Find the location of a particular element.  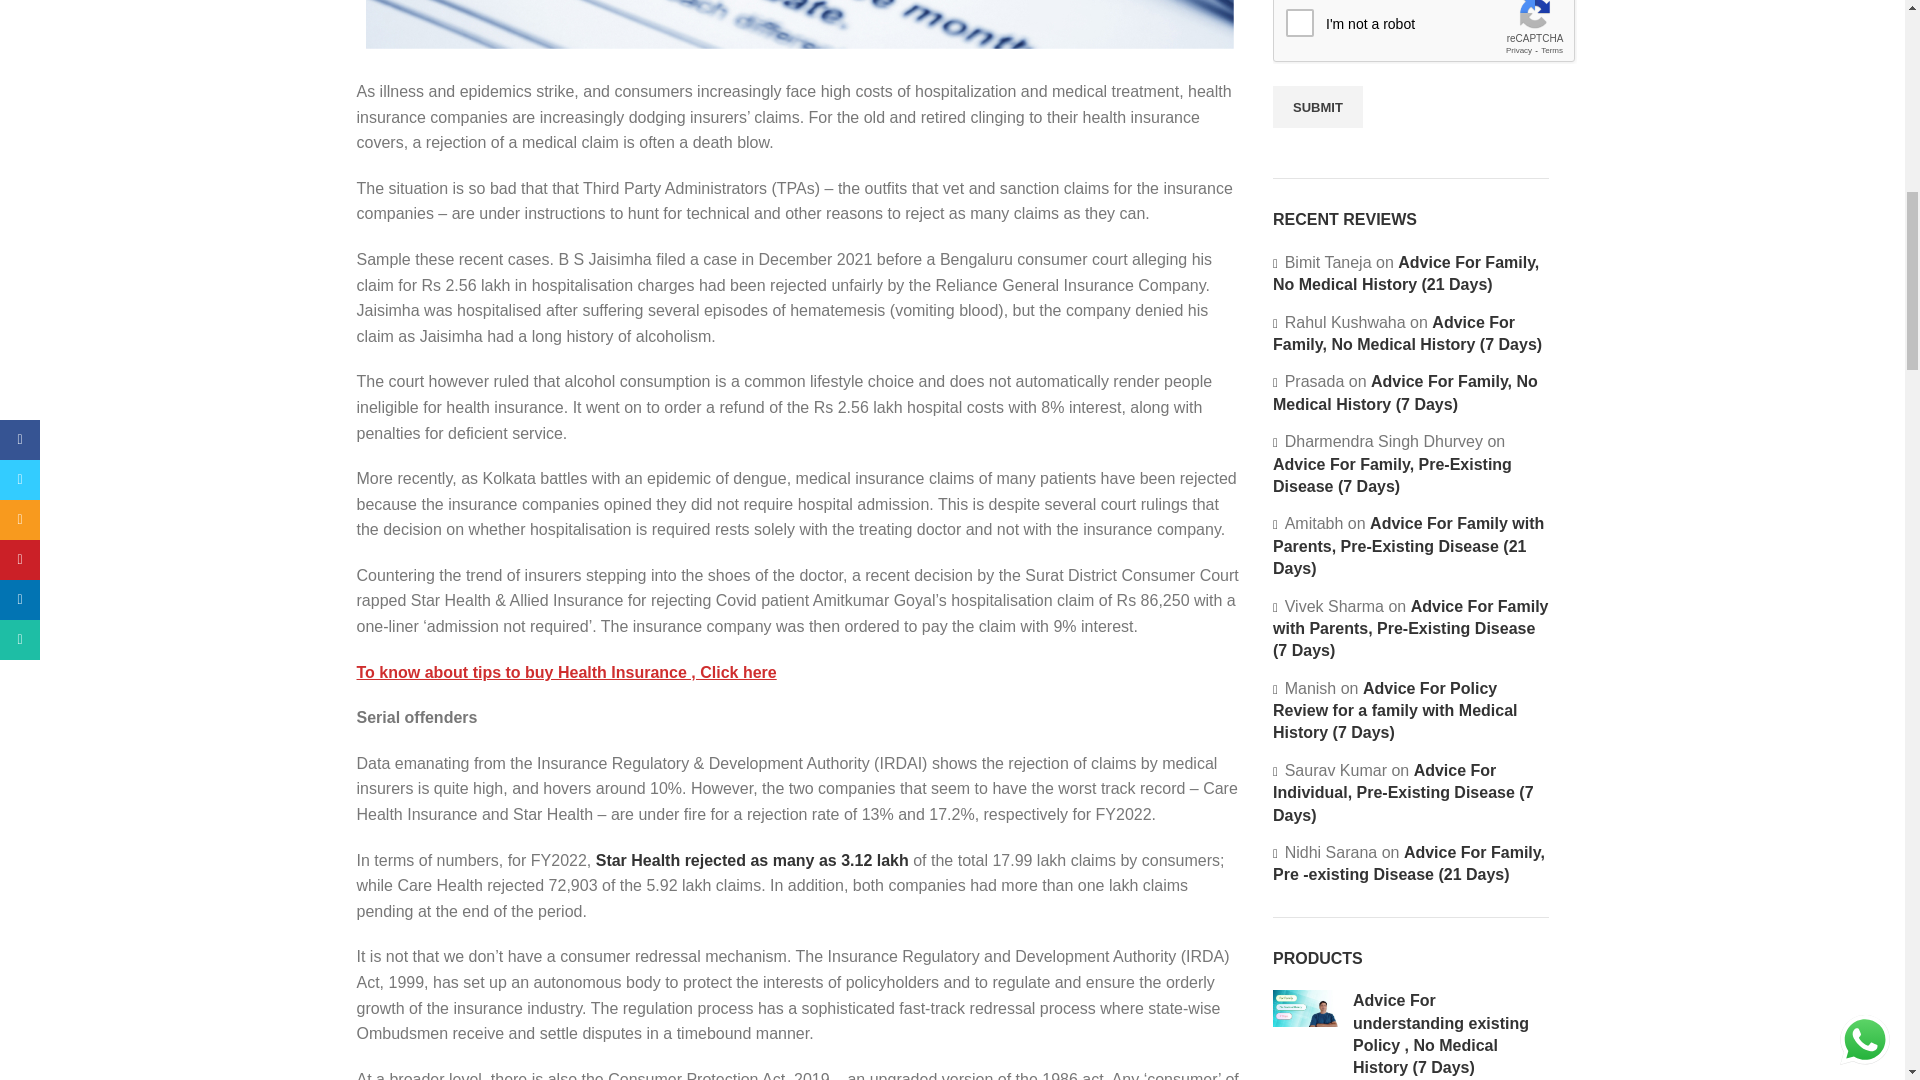

reCAPTCHA is located at coordinates (1424, 32).